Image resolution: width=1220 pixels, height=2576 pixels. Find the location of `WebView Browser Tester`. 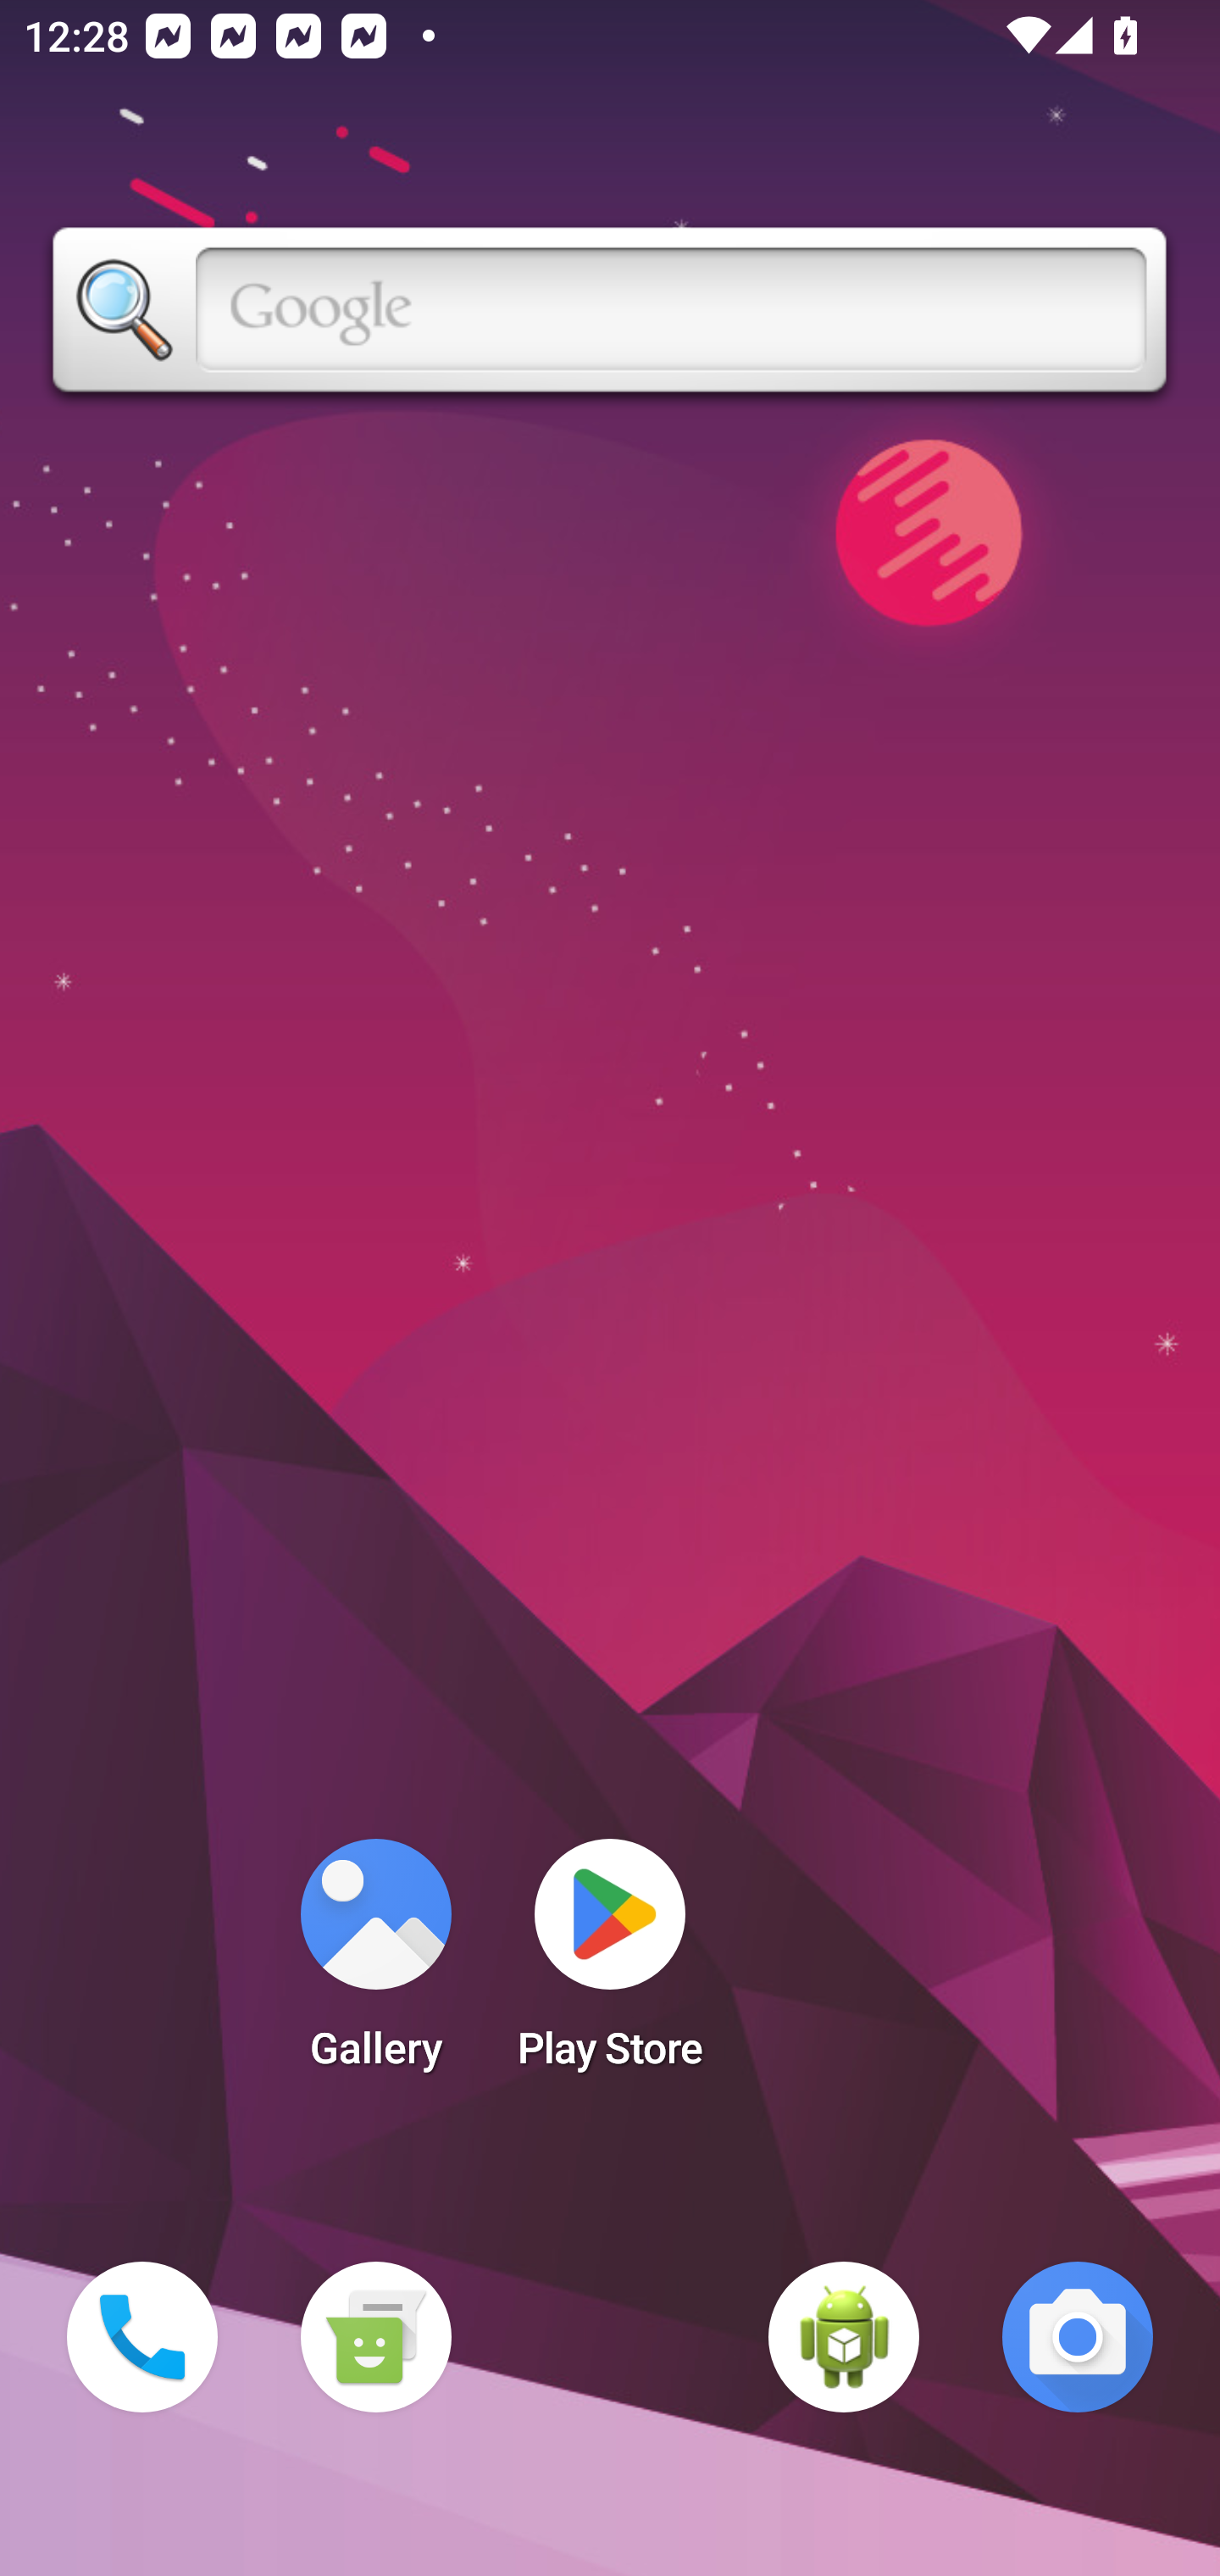

WebView Browser Tester is located at coordinates (844, 2337).